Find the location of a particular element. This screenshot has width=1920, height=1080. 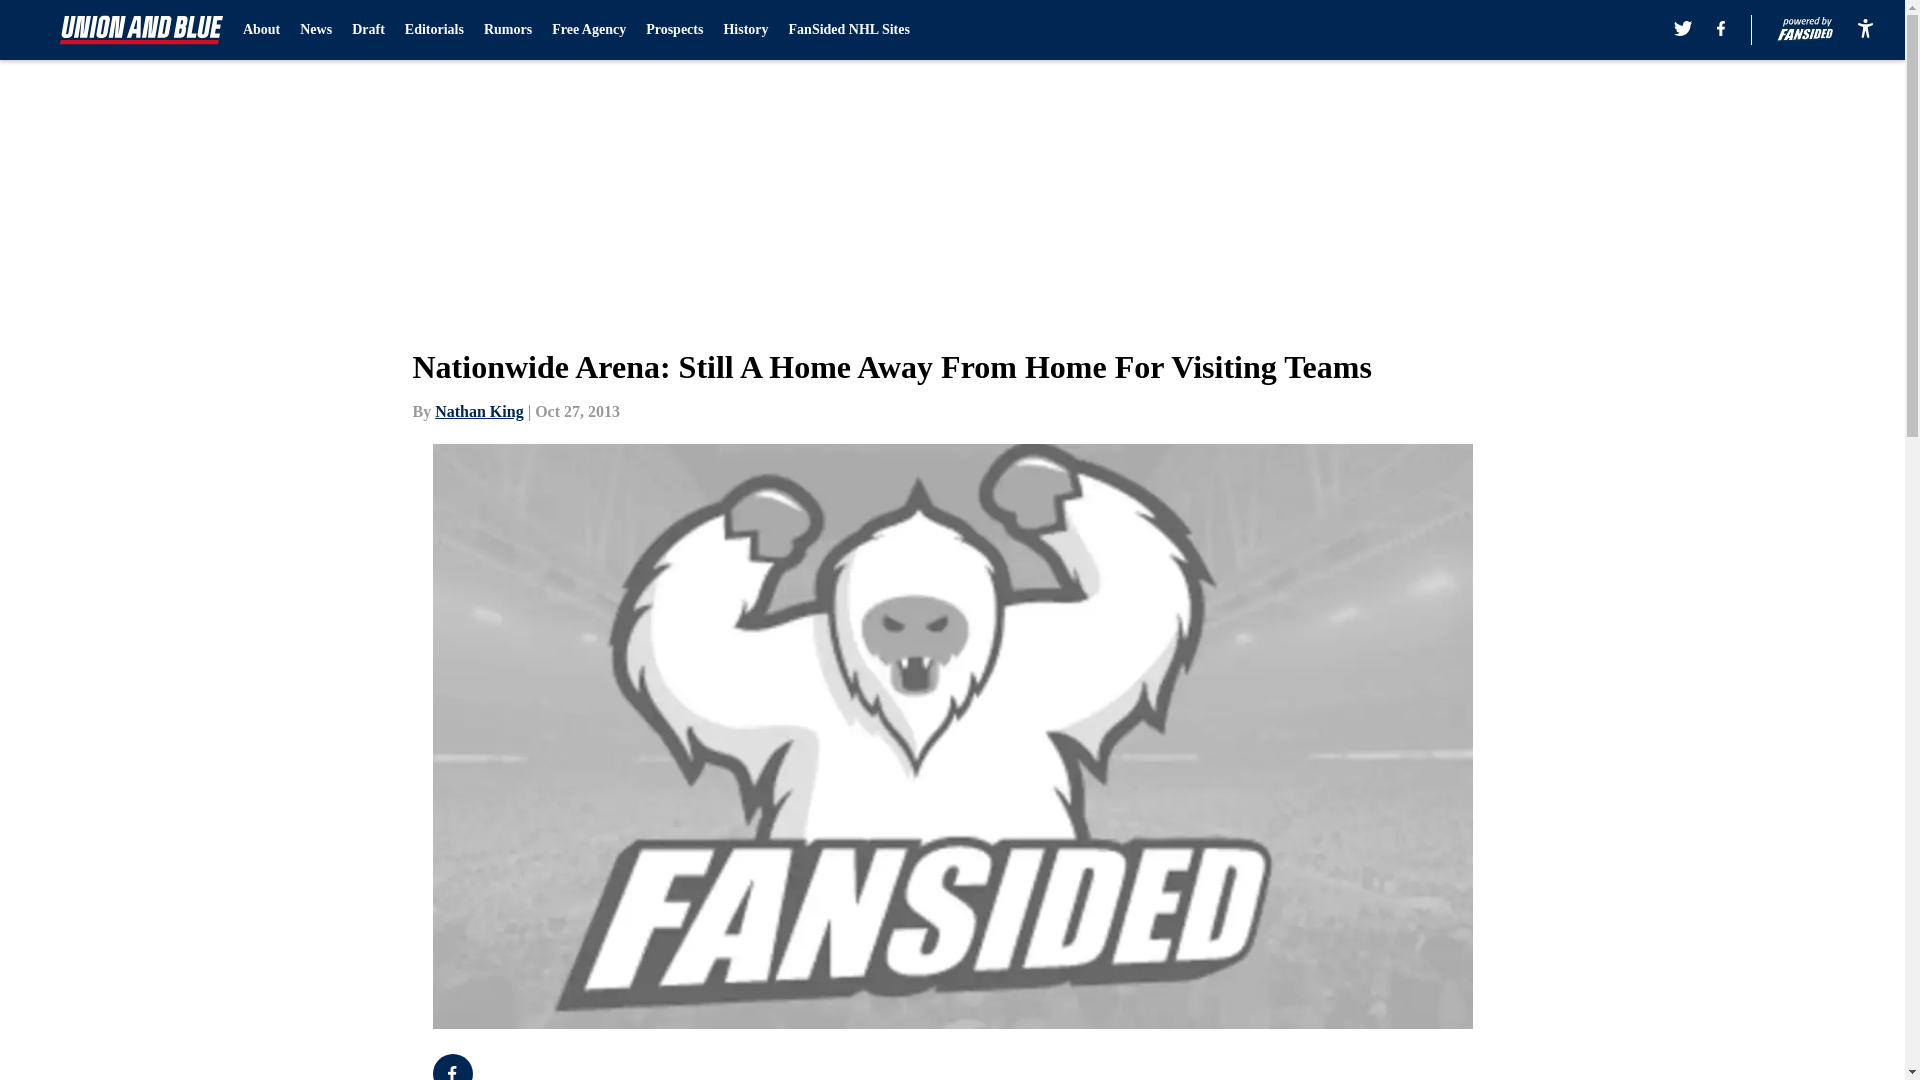

FanSided NHL Sites is located at coordinates (850, 30).